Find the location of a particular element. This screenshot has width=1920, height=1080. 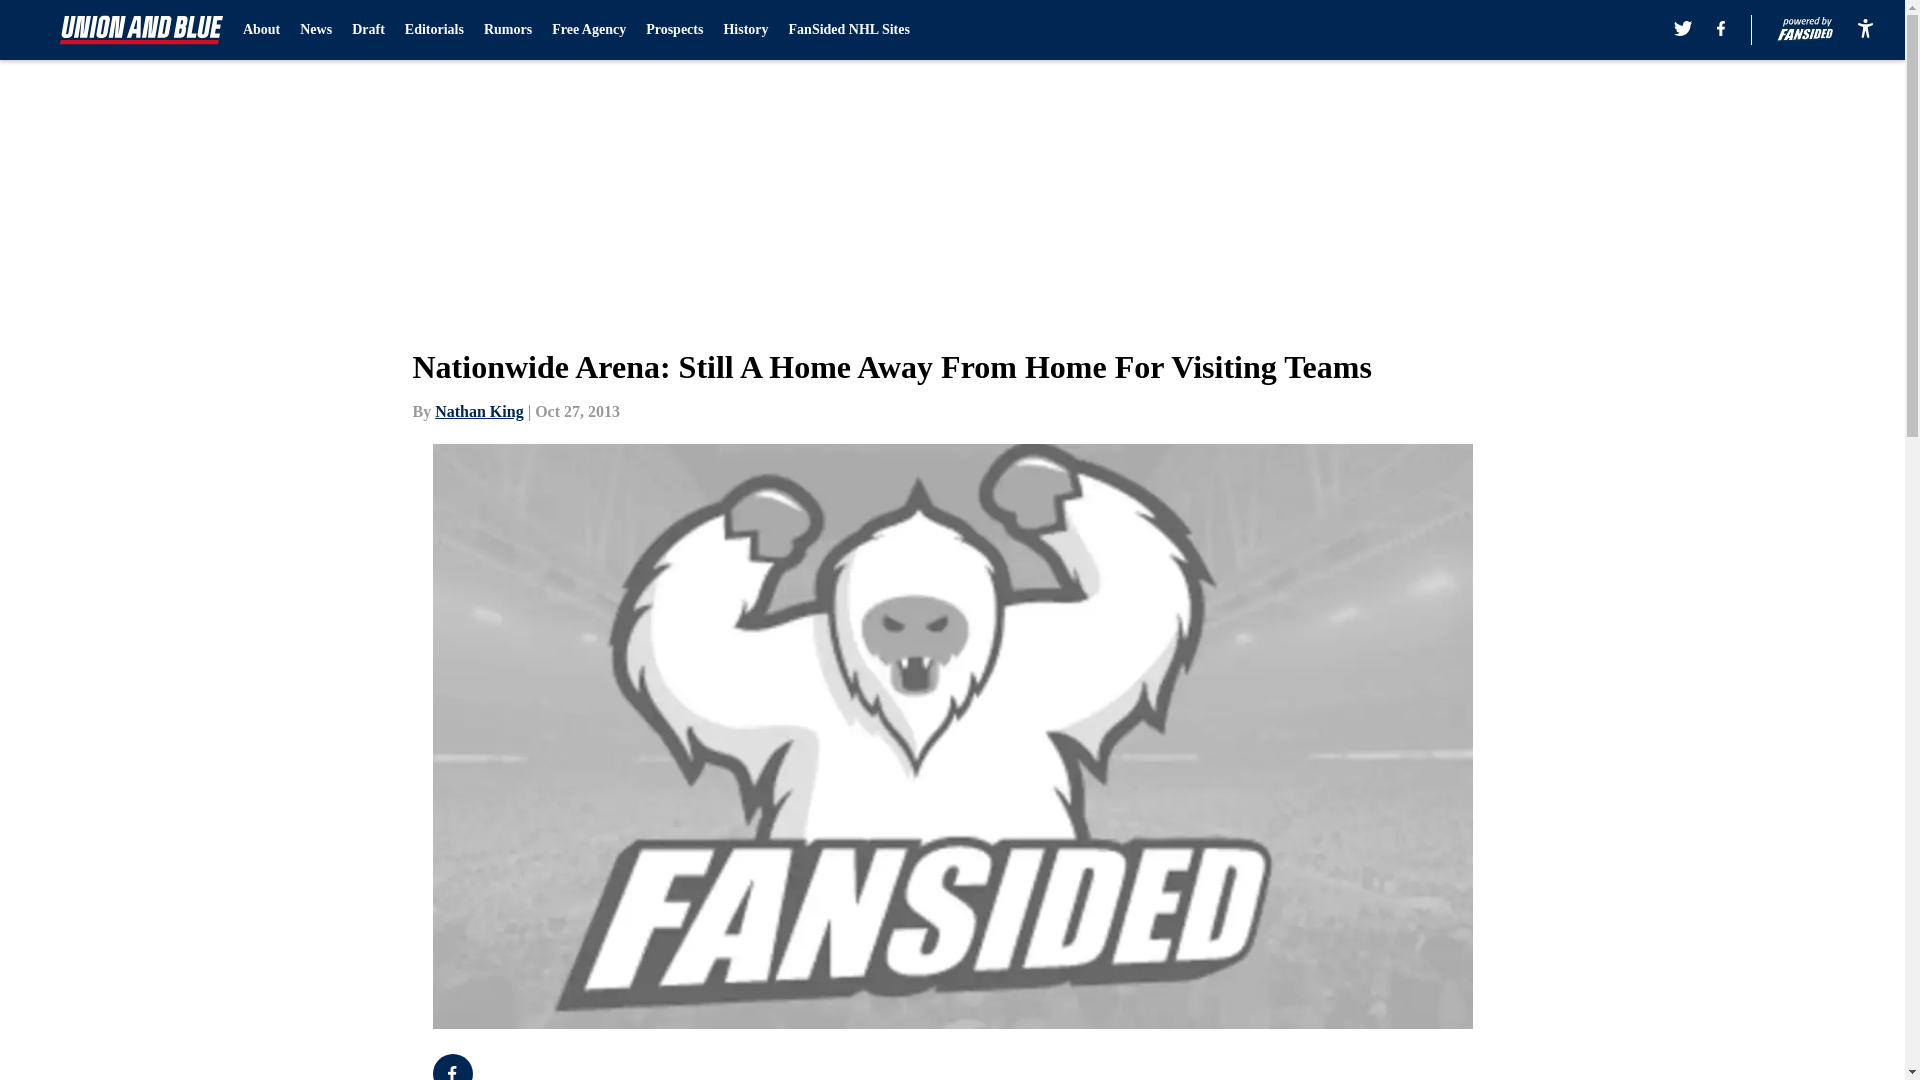

FanSided NHL Sites is located at coordinates (850, 30).